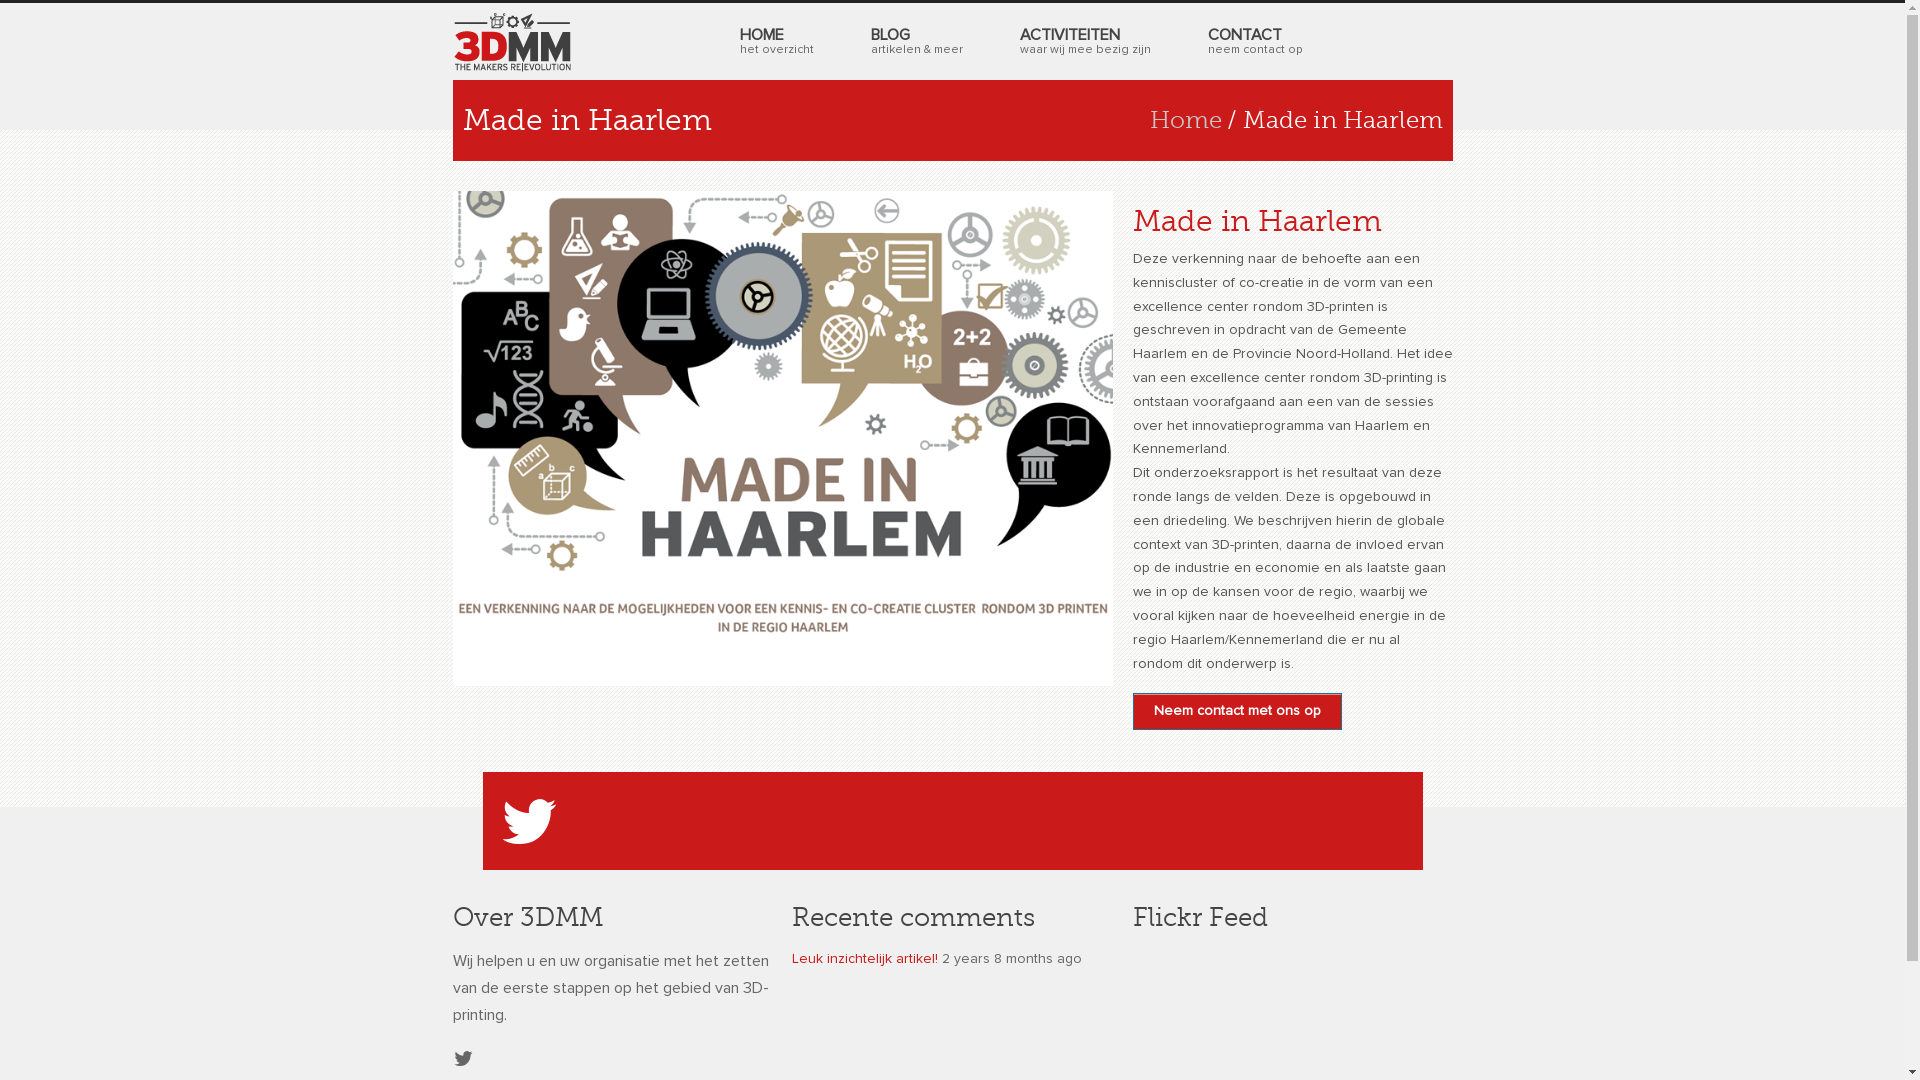  Describe the element at coordinates (1084, 42) in the screenshot. I see `ACTIVITEITEN
waar wij mee bezig zijn` at that location.